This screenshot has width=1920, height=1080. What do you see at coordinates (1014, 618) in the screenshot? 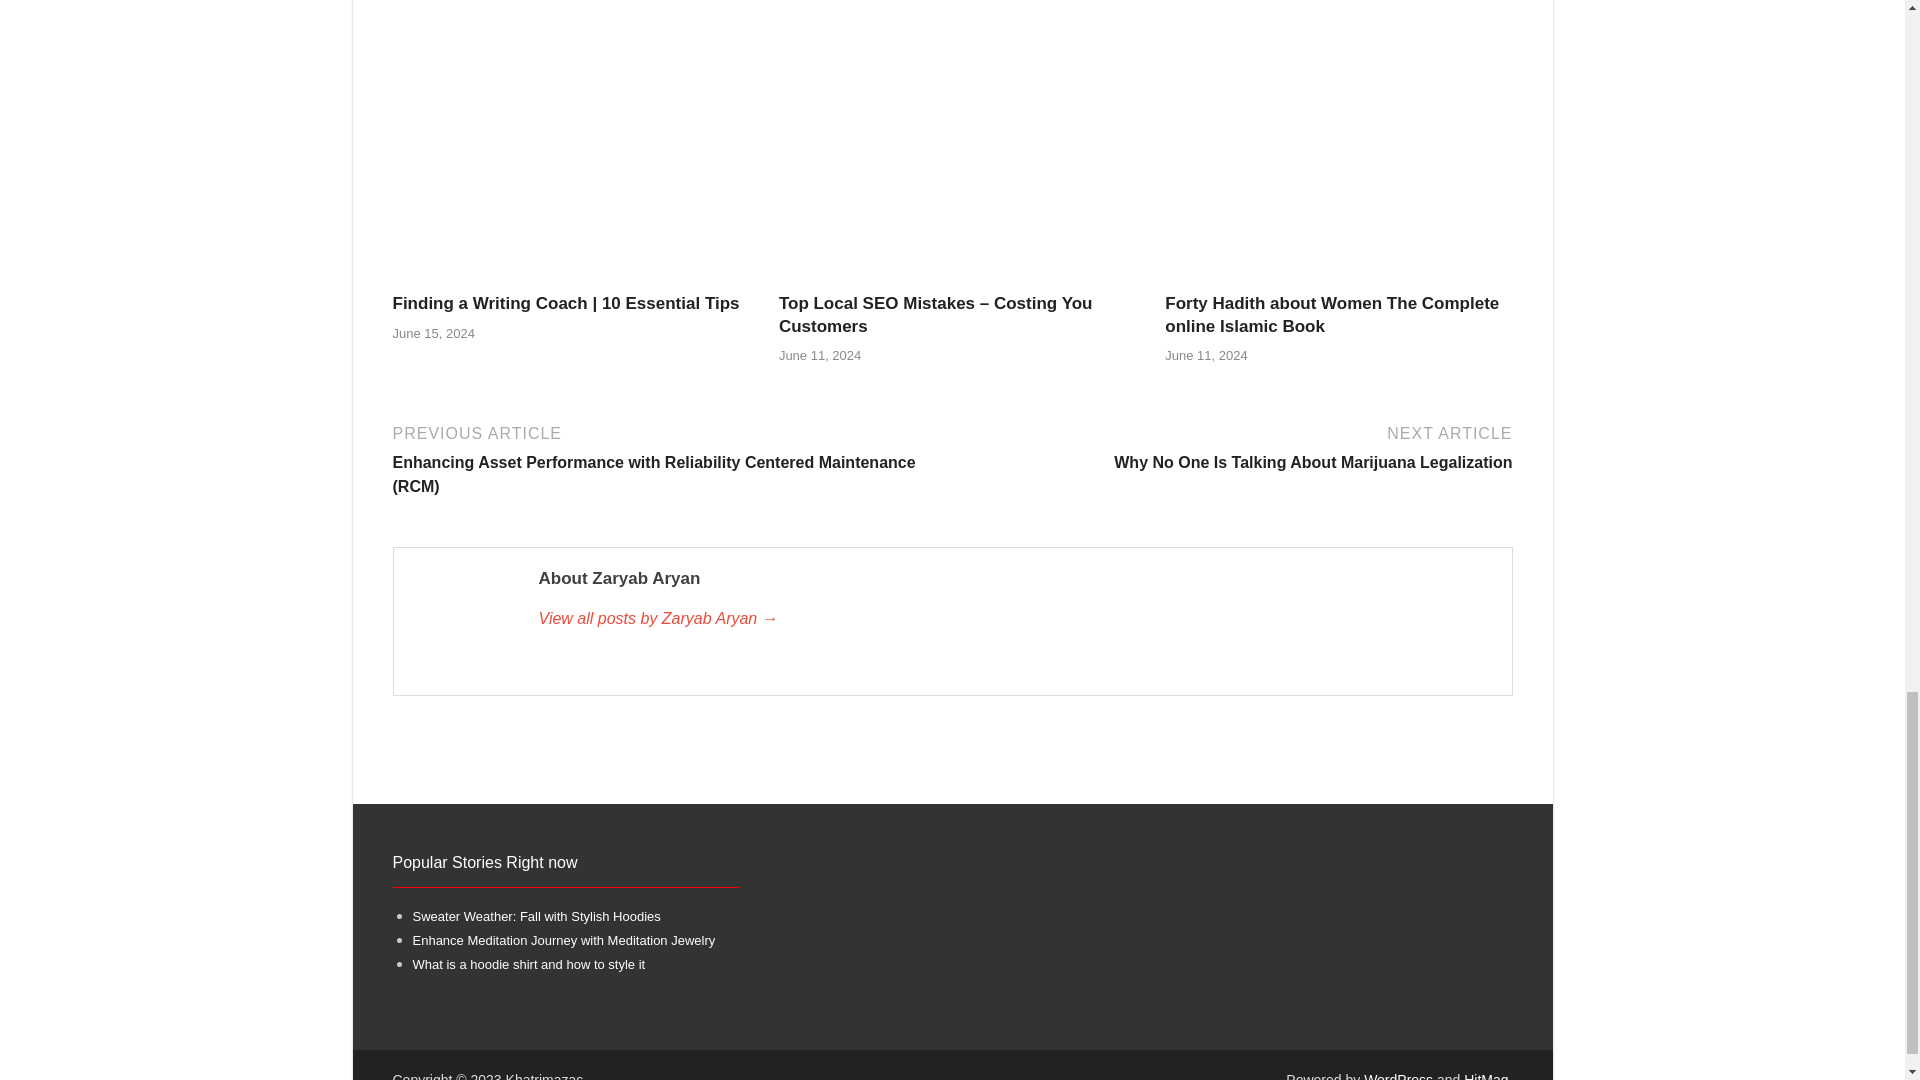
I see `Zaryab Aryan` at bounding box center [1014, 618].